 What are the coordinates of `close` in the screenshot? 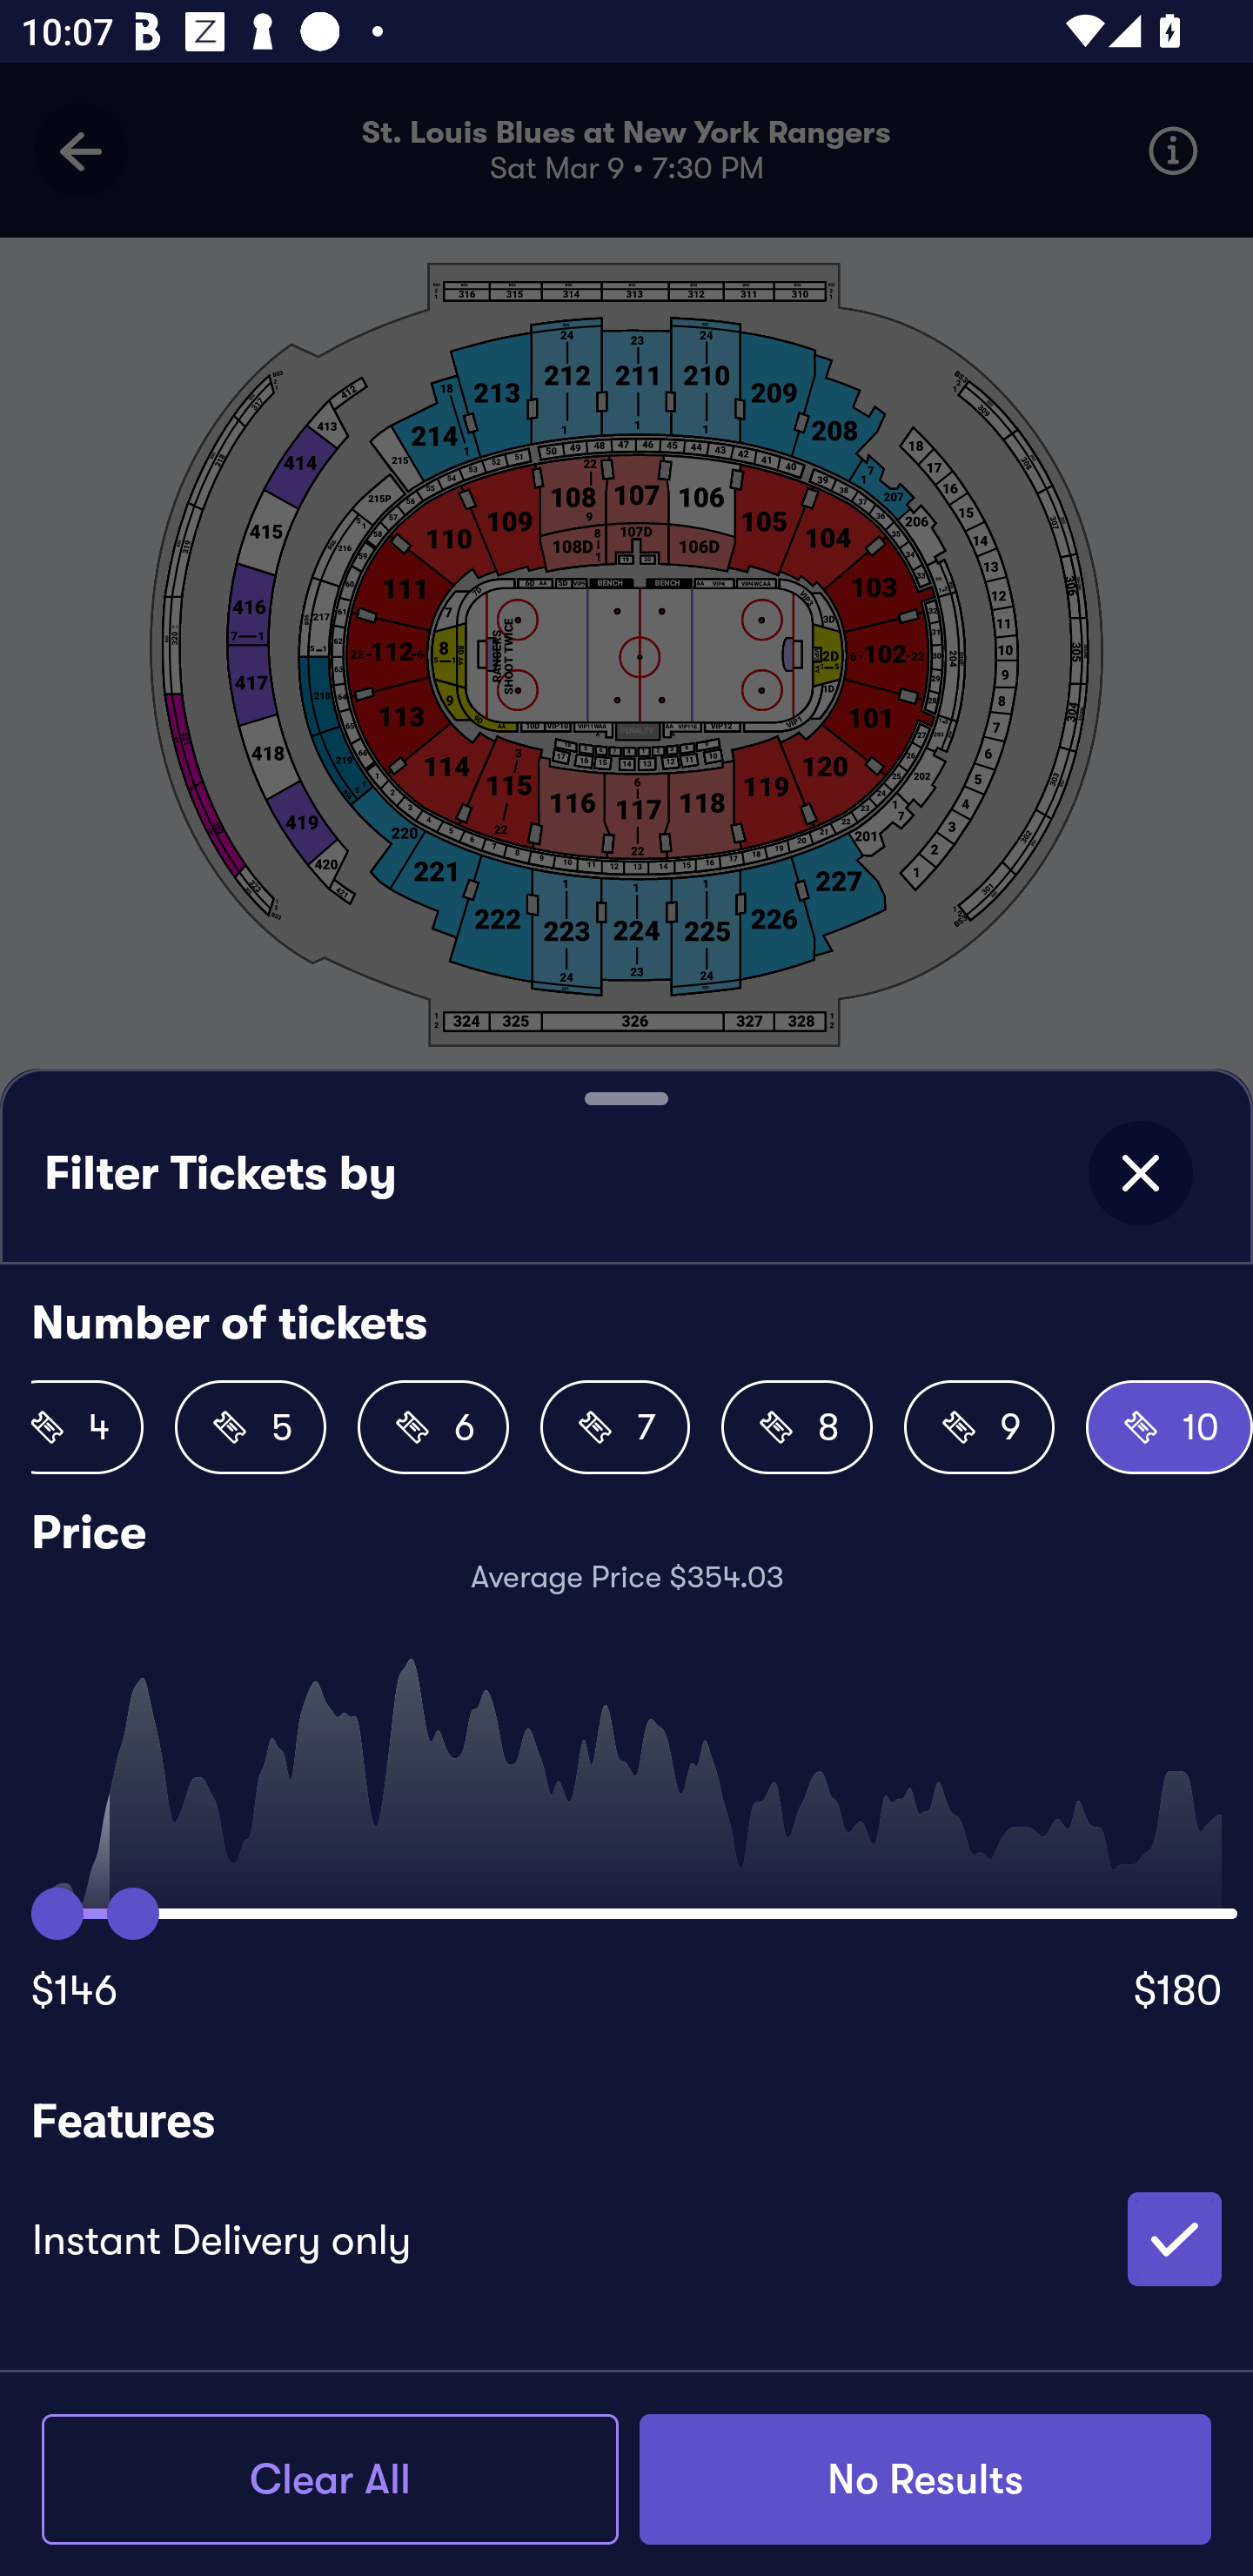 It's located at (1140, 1173).